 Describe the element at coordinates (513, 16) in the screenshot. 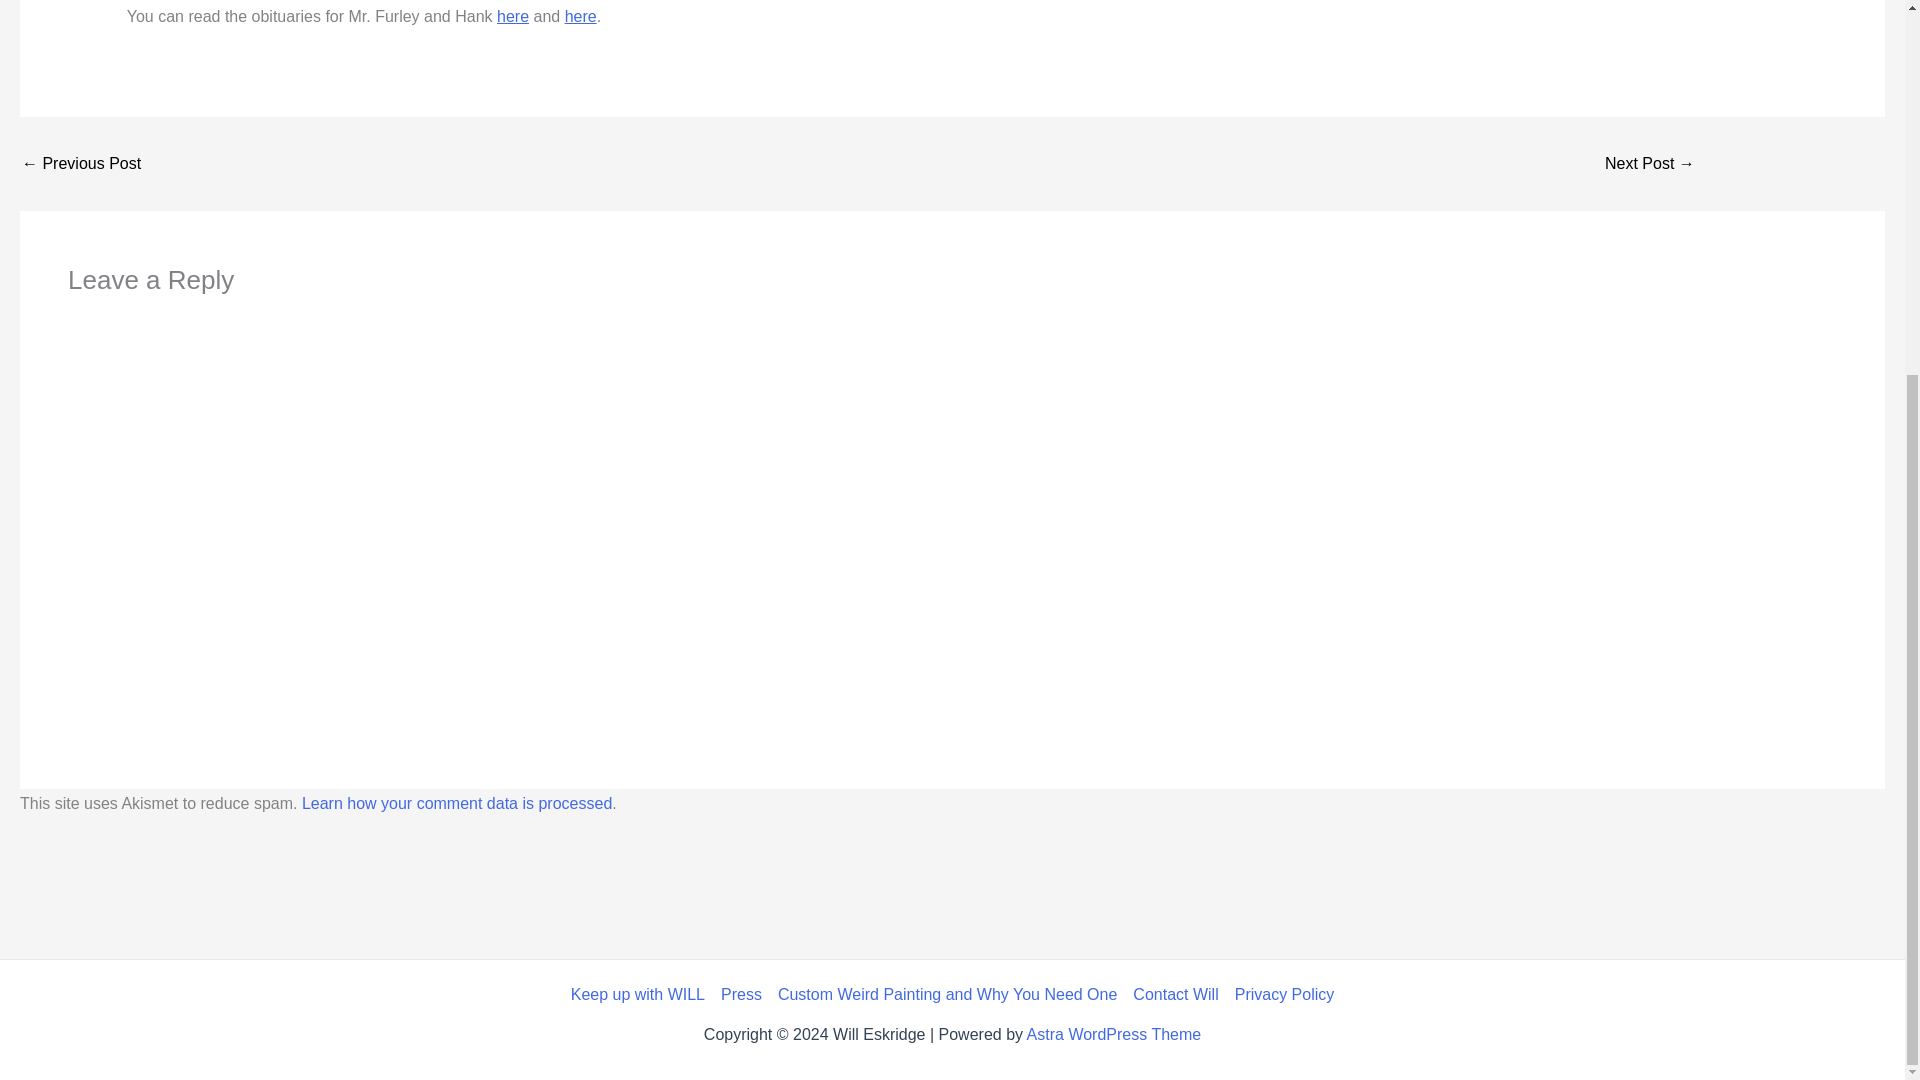

I see `here` at that location.